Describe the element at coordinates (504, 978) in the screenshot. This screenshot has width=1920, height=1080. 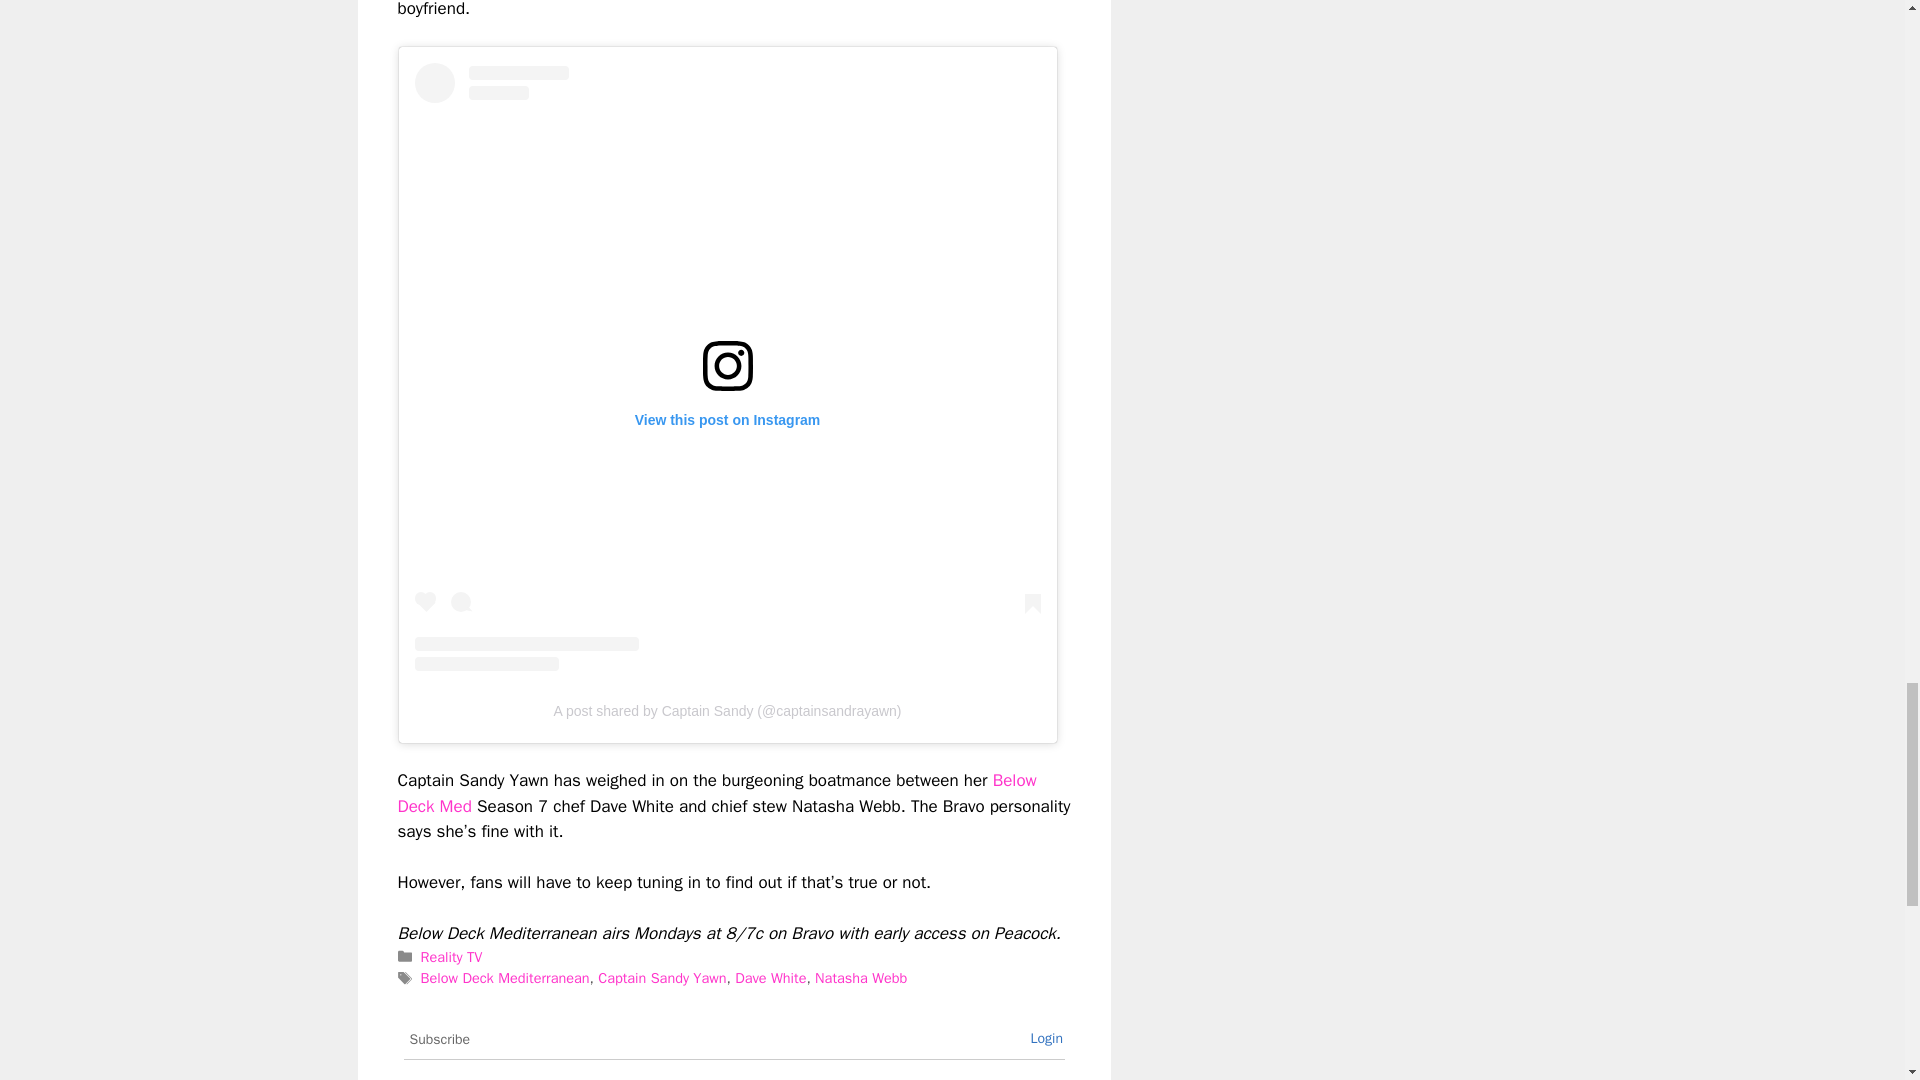
I see `Below Deck Mediterranean` at that location.